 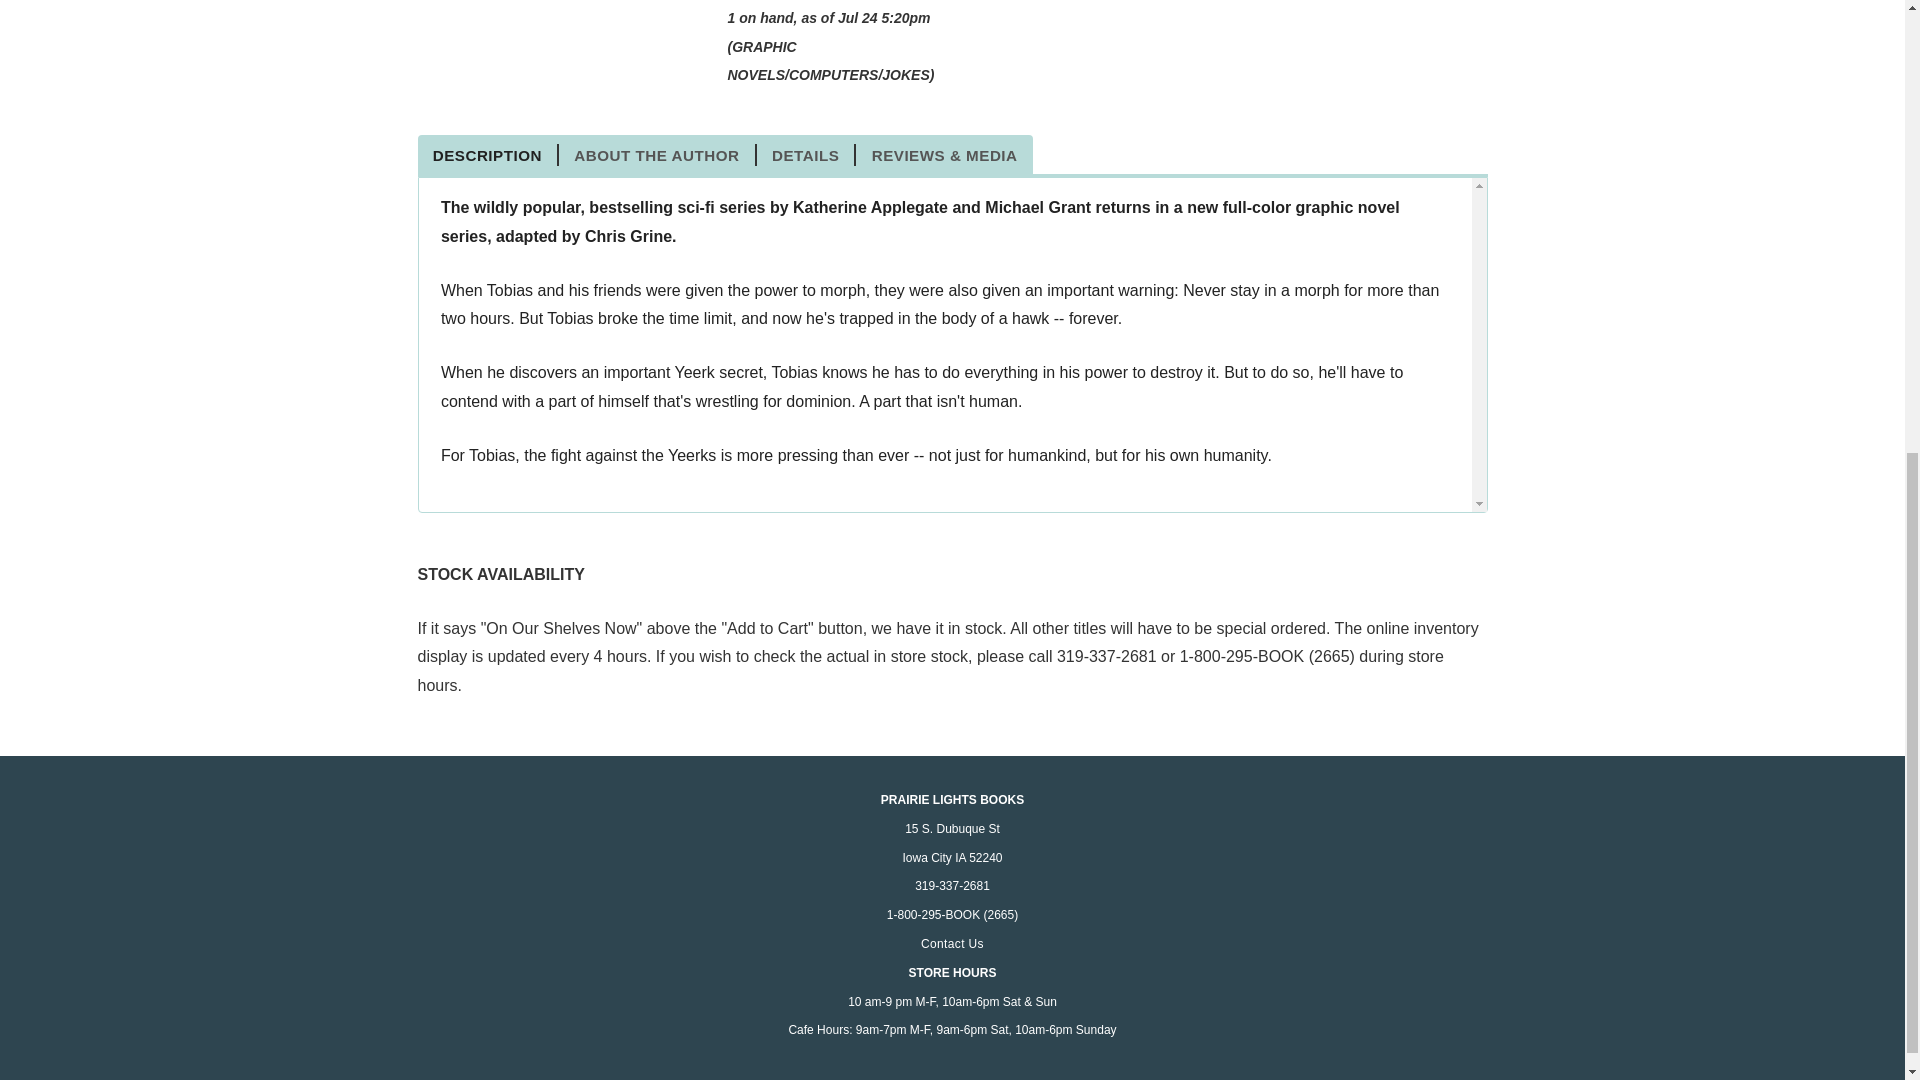 I want to click on DETAILS, so click(x=806, y=154).